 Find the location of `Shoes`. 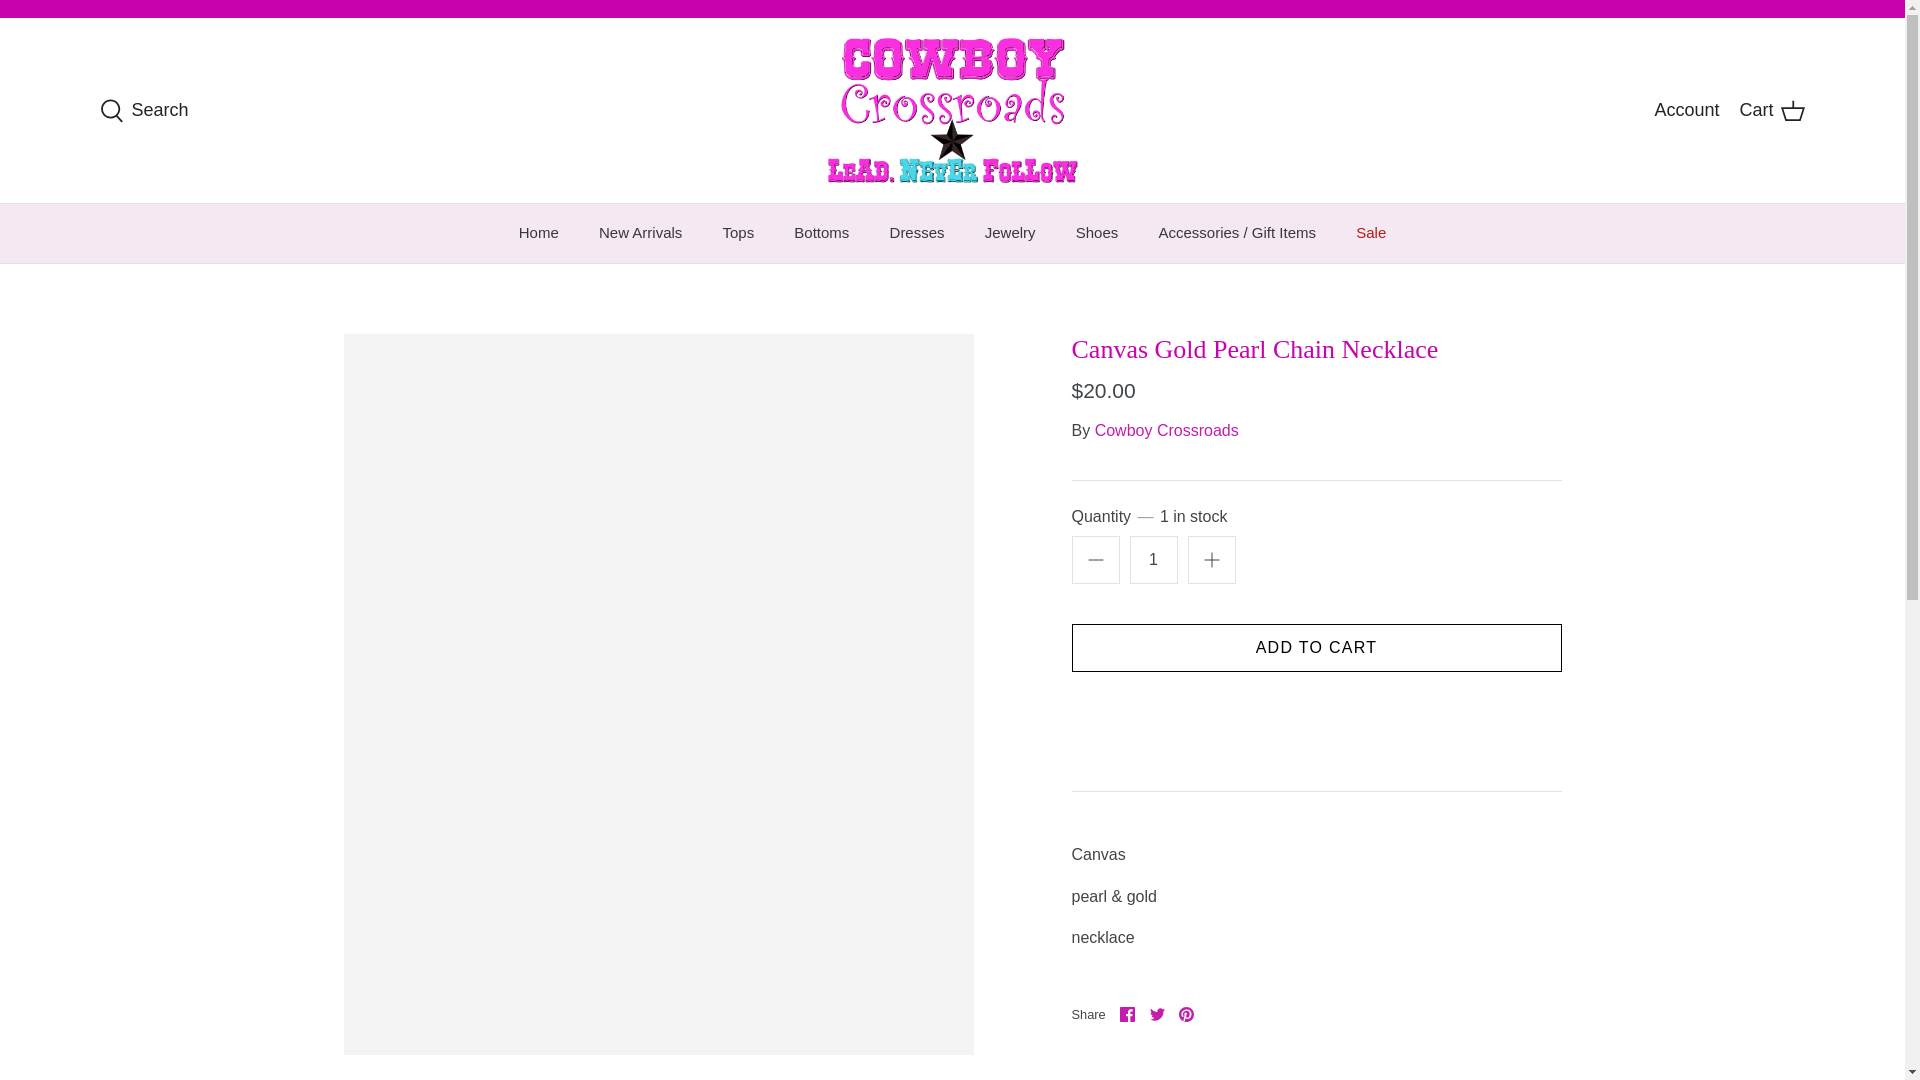

Shoes is located at coordinates (738, 234).